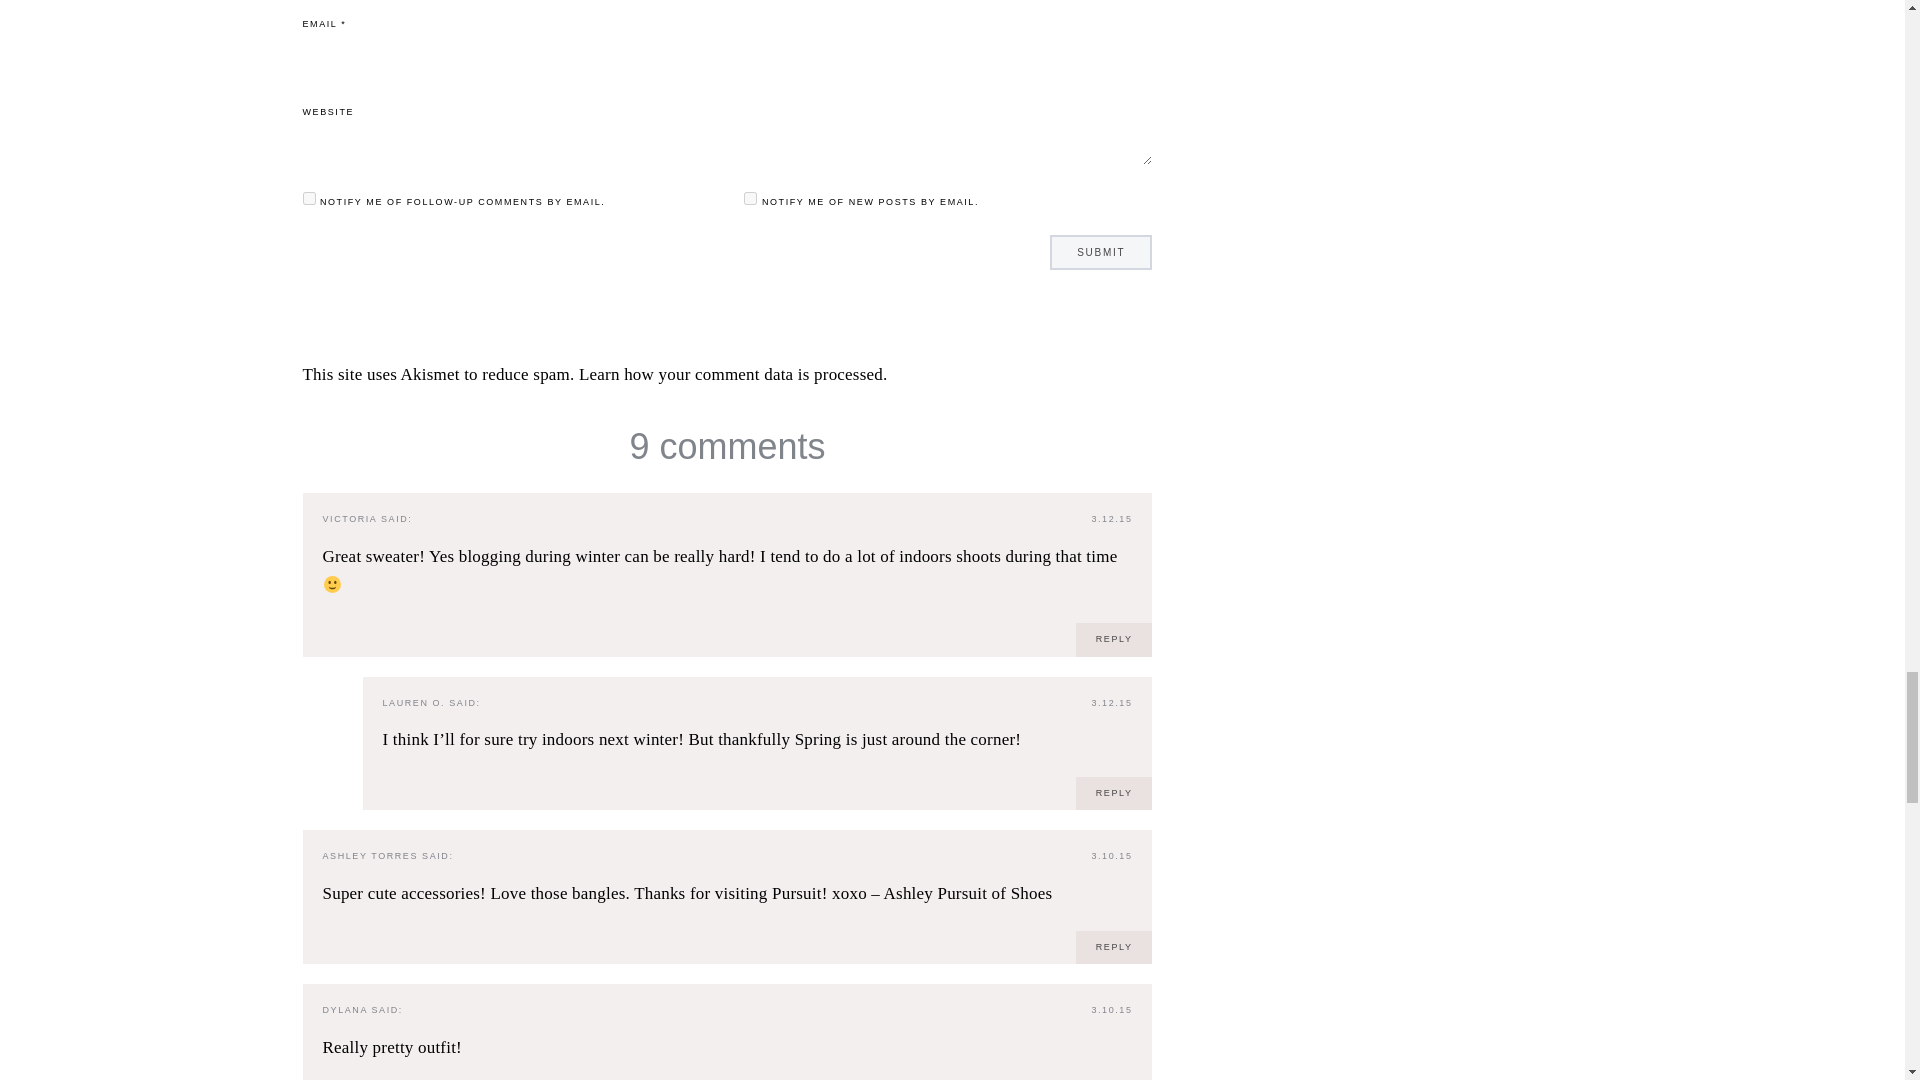  What do you see at coordinates (1101, 252) in the screenshot?
I see `Submit` at bounding box center [1101, 252].